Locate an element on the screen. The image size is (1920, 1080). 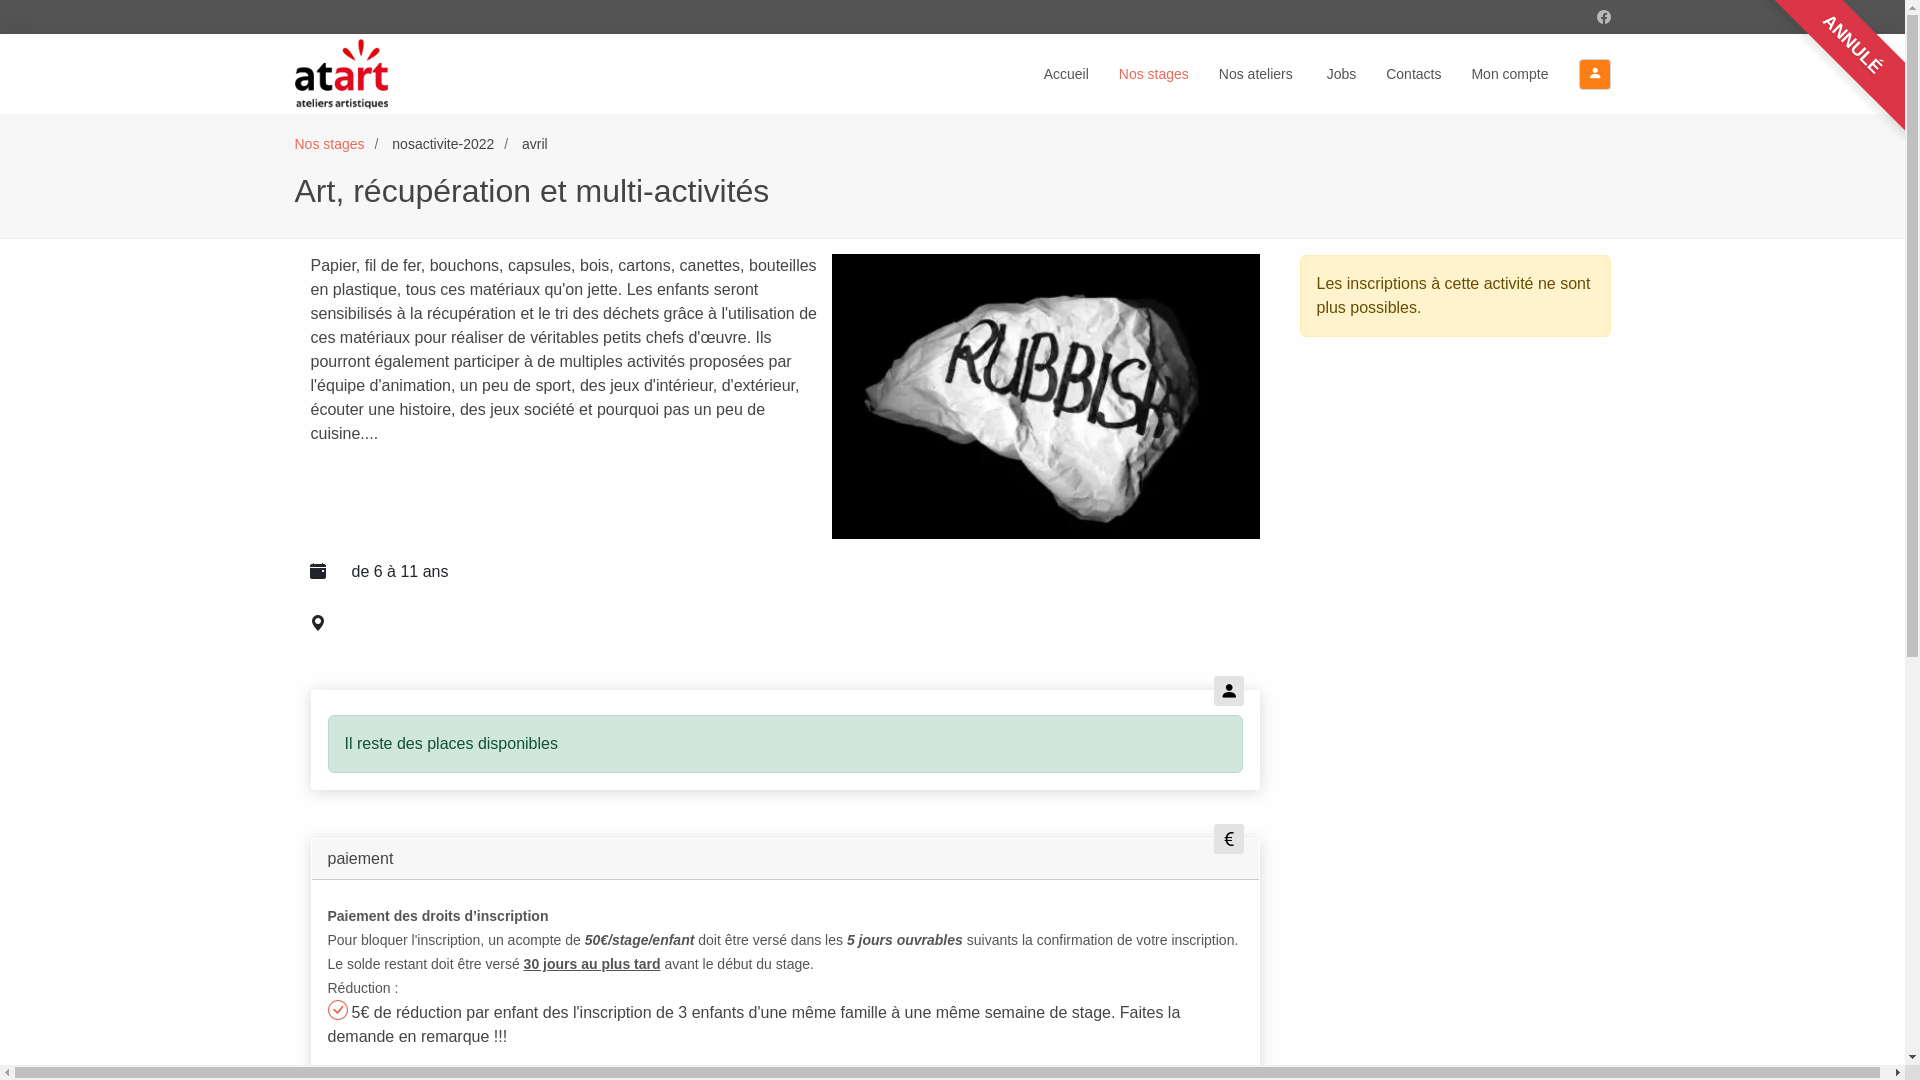
Contacts is located at coordinates (1428, 74).